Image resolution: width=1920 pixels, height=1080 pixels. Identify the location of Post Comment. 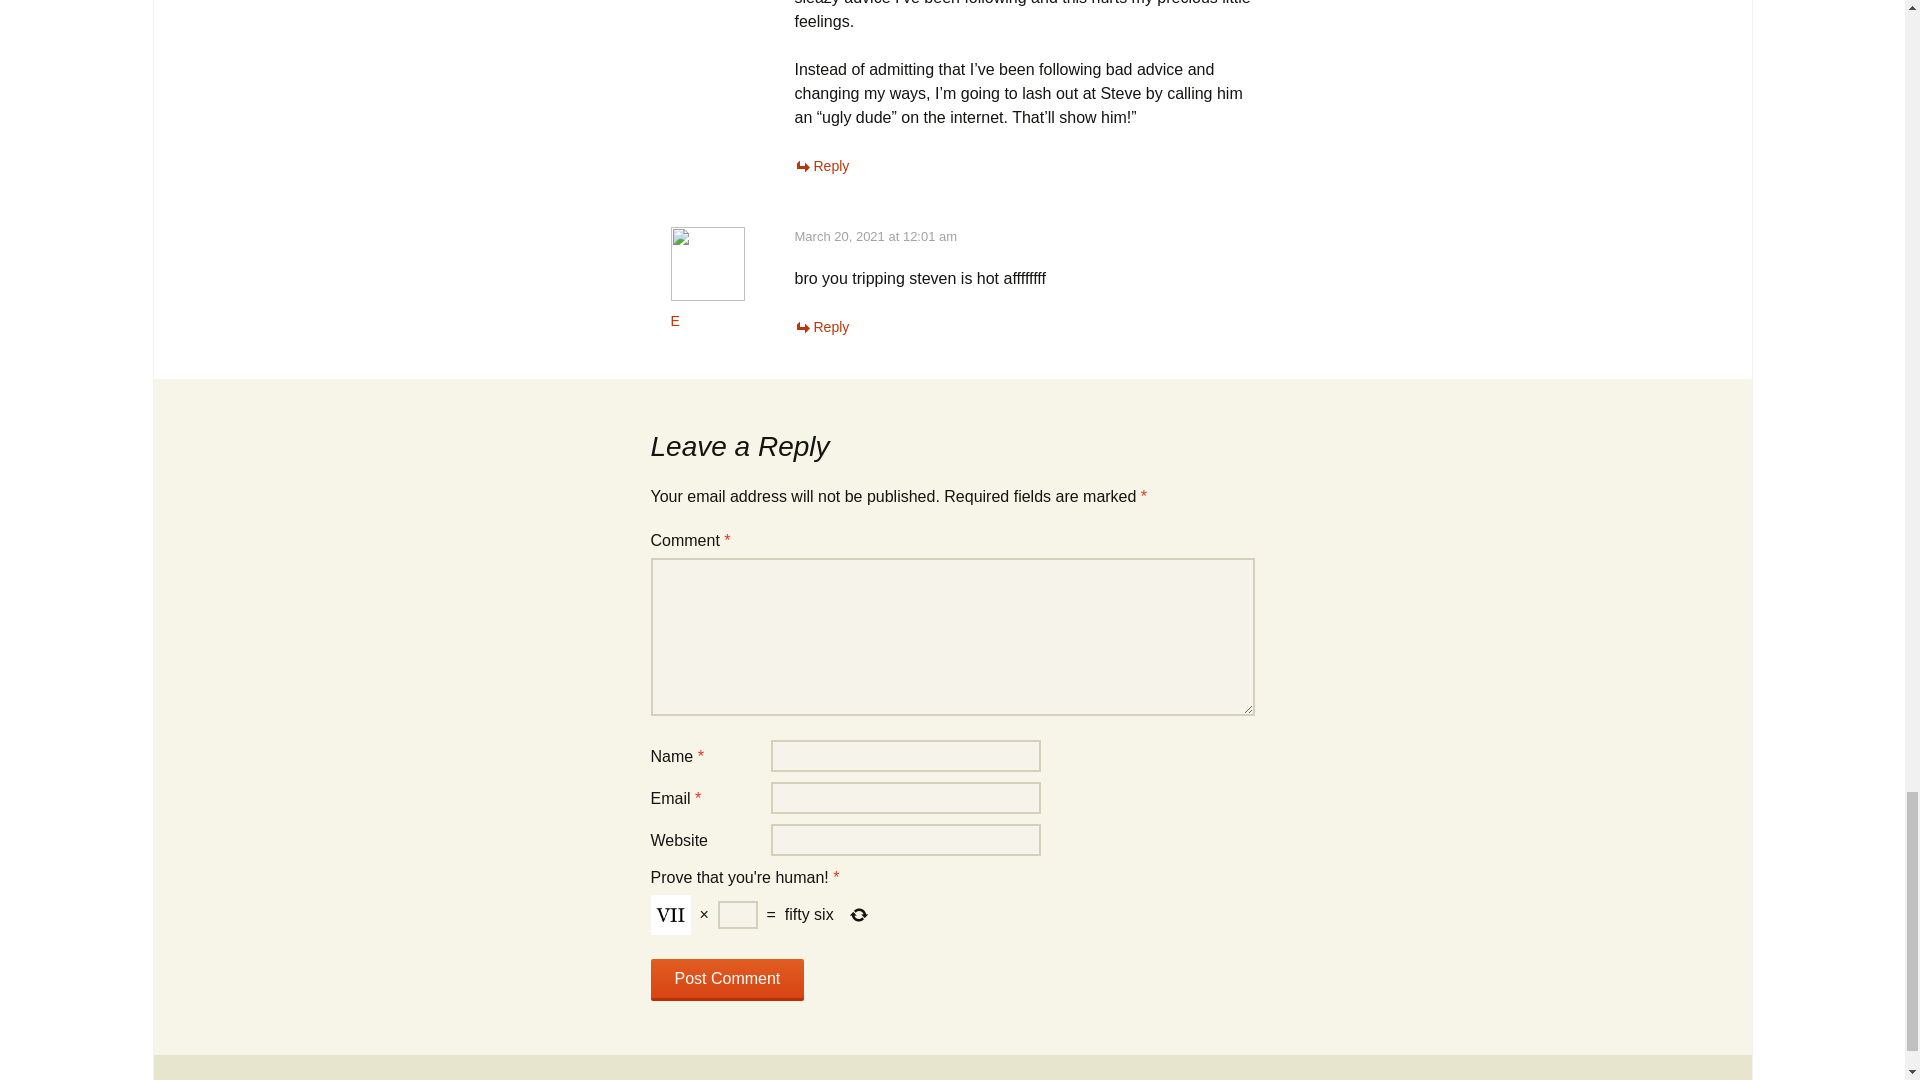
(727, 980).